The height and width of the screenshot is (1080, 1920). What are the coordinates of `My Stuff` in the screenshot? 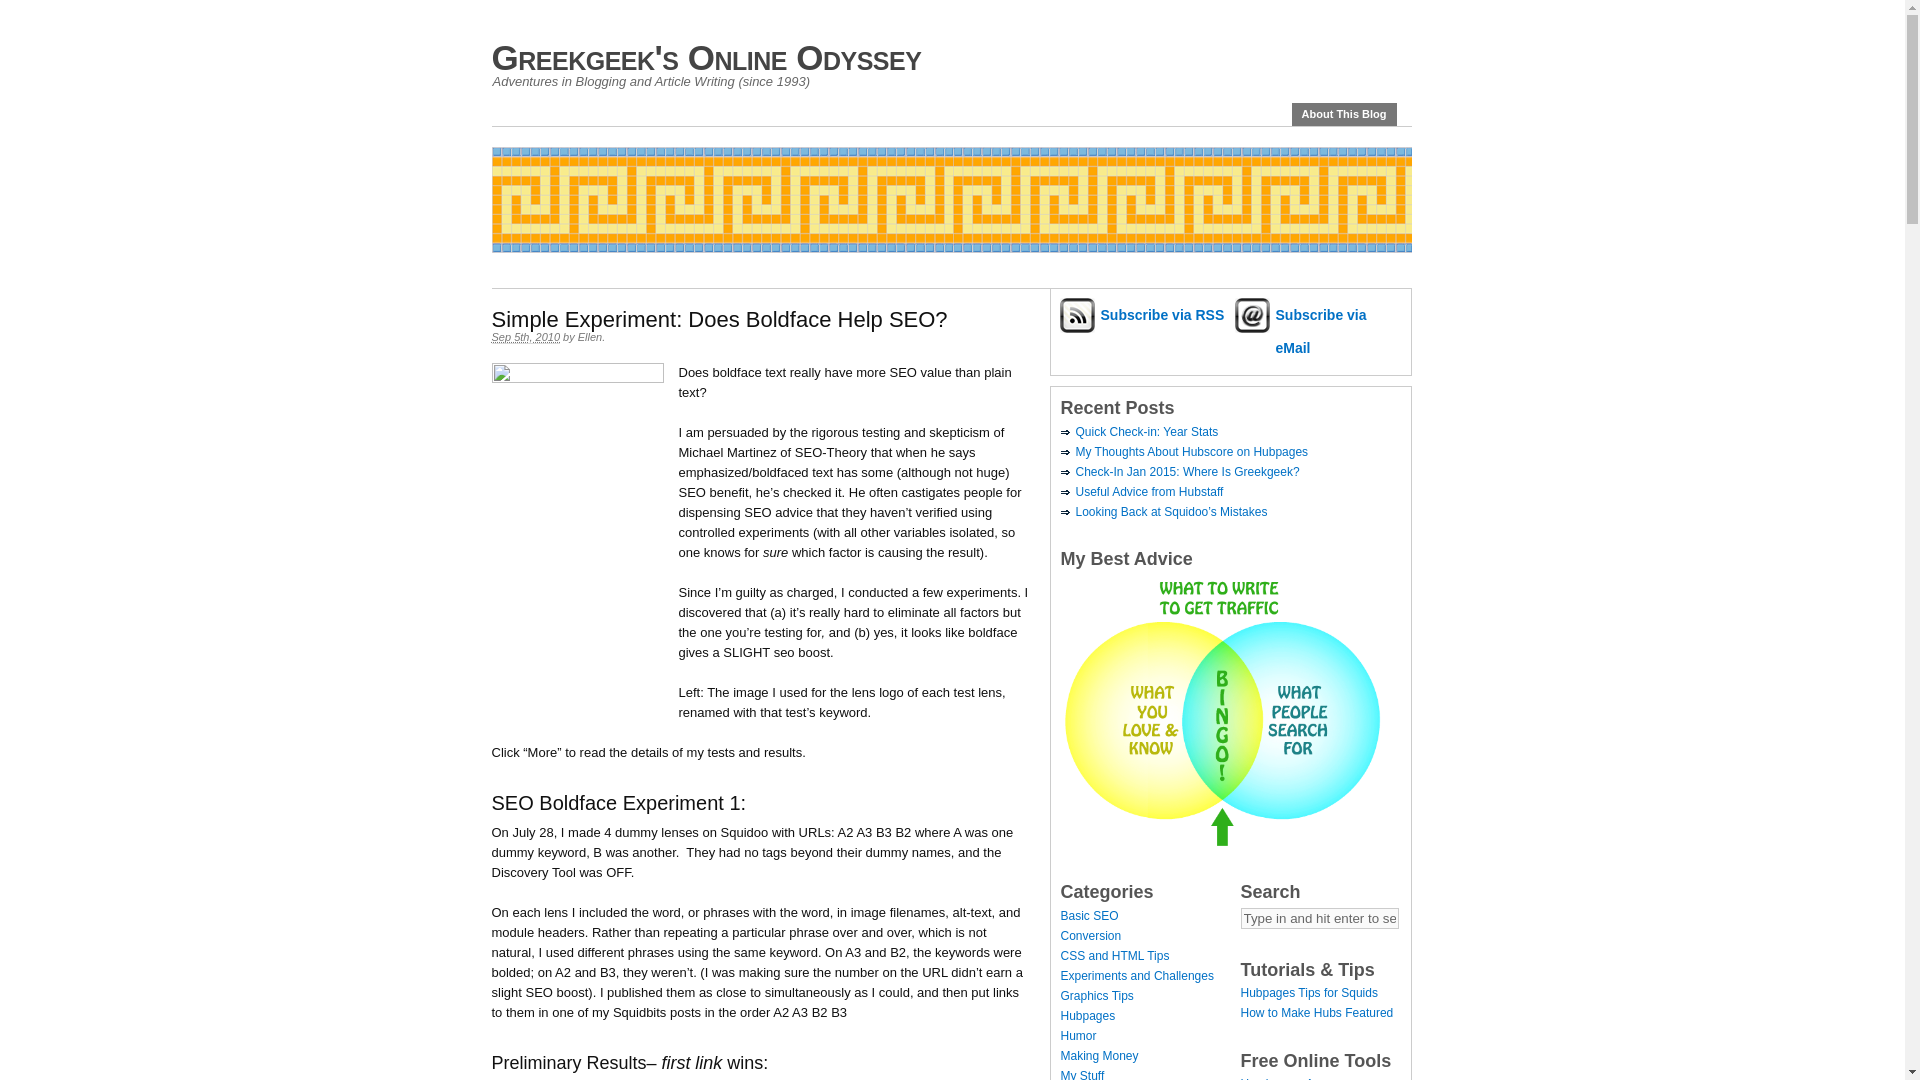 It's located at (1082, 1074).